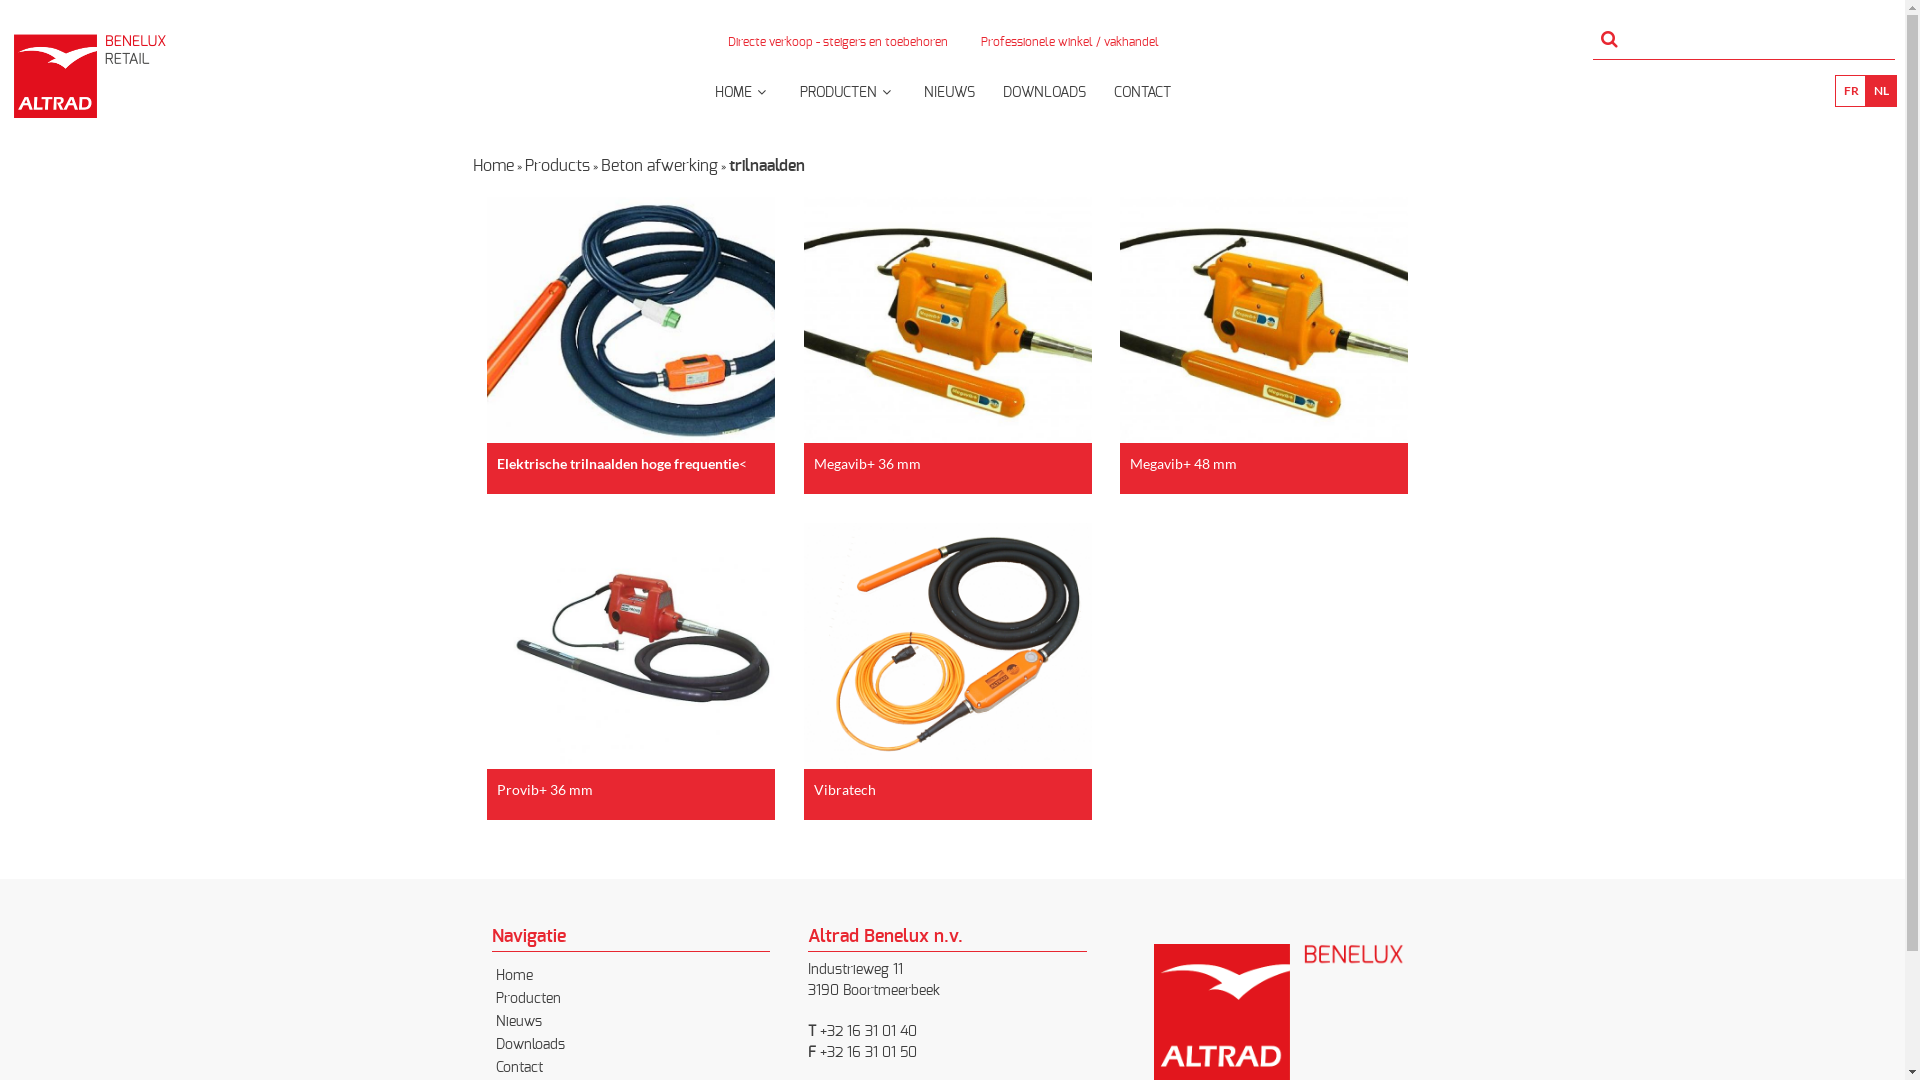 Image resolution: width=1920 pixels, height=1080 pixels. What do you see at coordinates (1851, 91) in the screenshot?
I see `FR` at bounding box center [1851, 91].